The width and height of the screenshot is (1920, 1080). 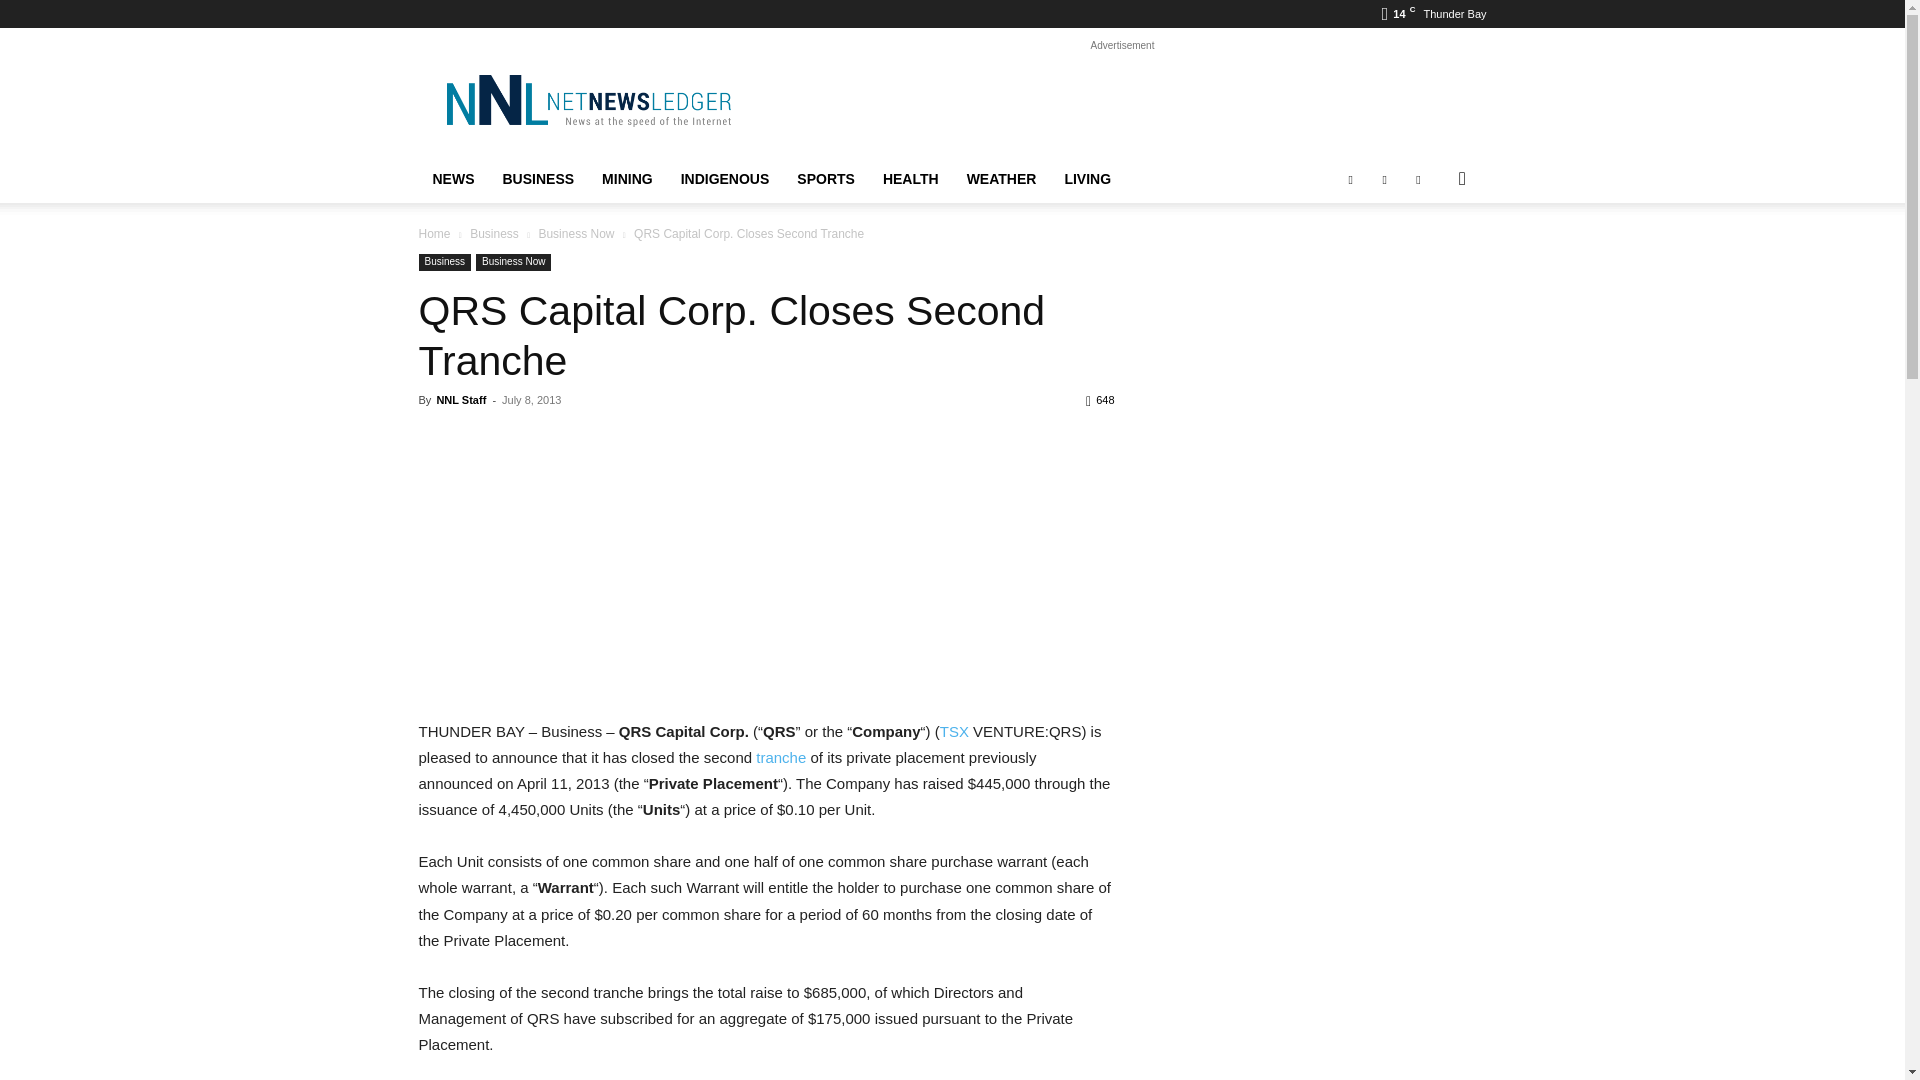 What do you see at coordinates (494, 233) in the screenshot?
I see `View all posts in Business` at bounding box center [494, 233].